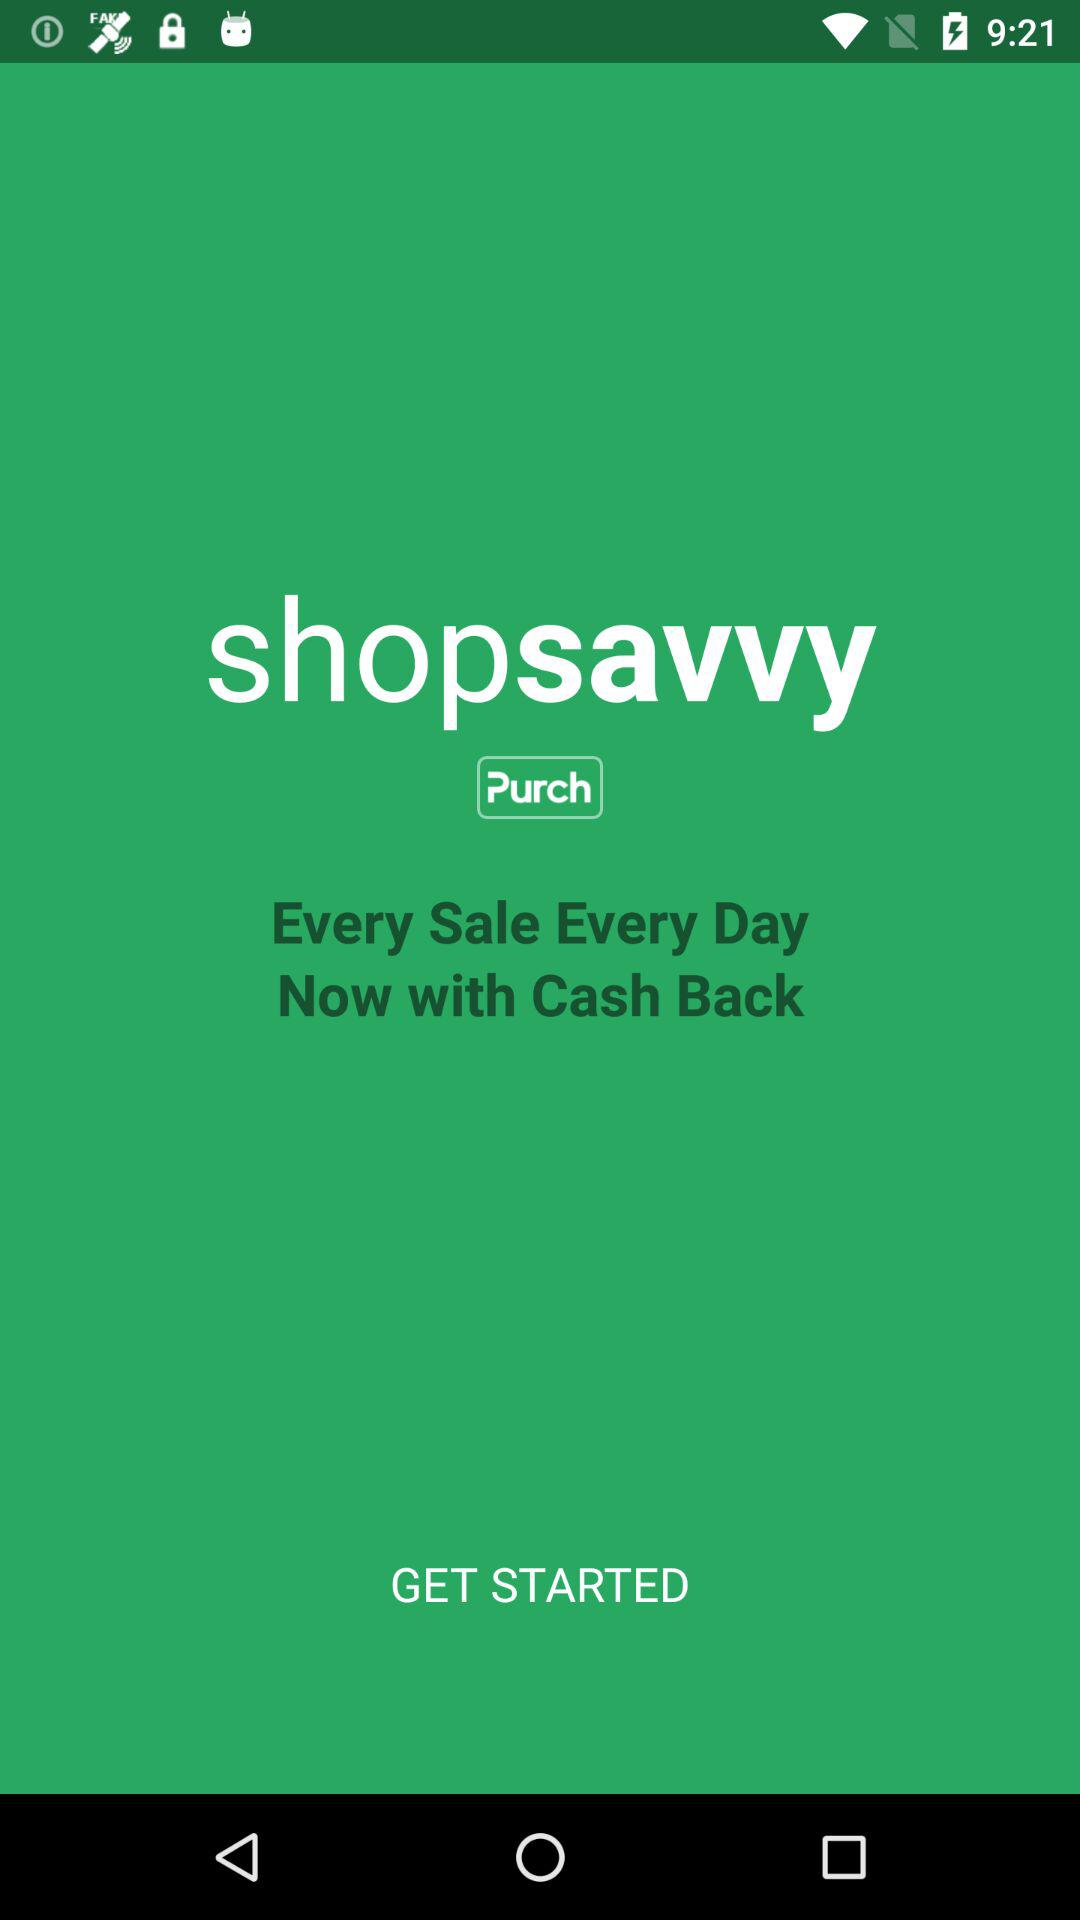 The image size is (1080, 1920). I want to click on swipe until get started icon, so click(540, 1584).